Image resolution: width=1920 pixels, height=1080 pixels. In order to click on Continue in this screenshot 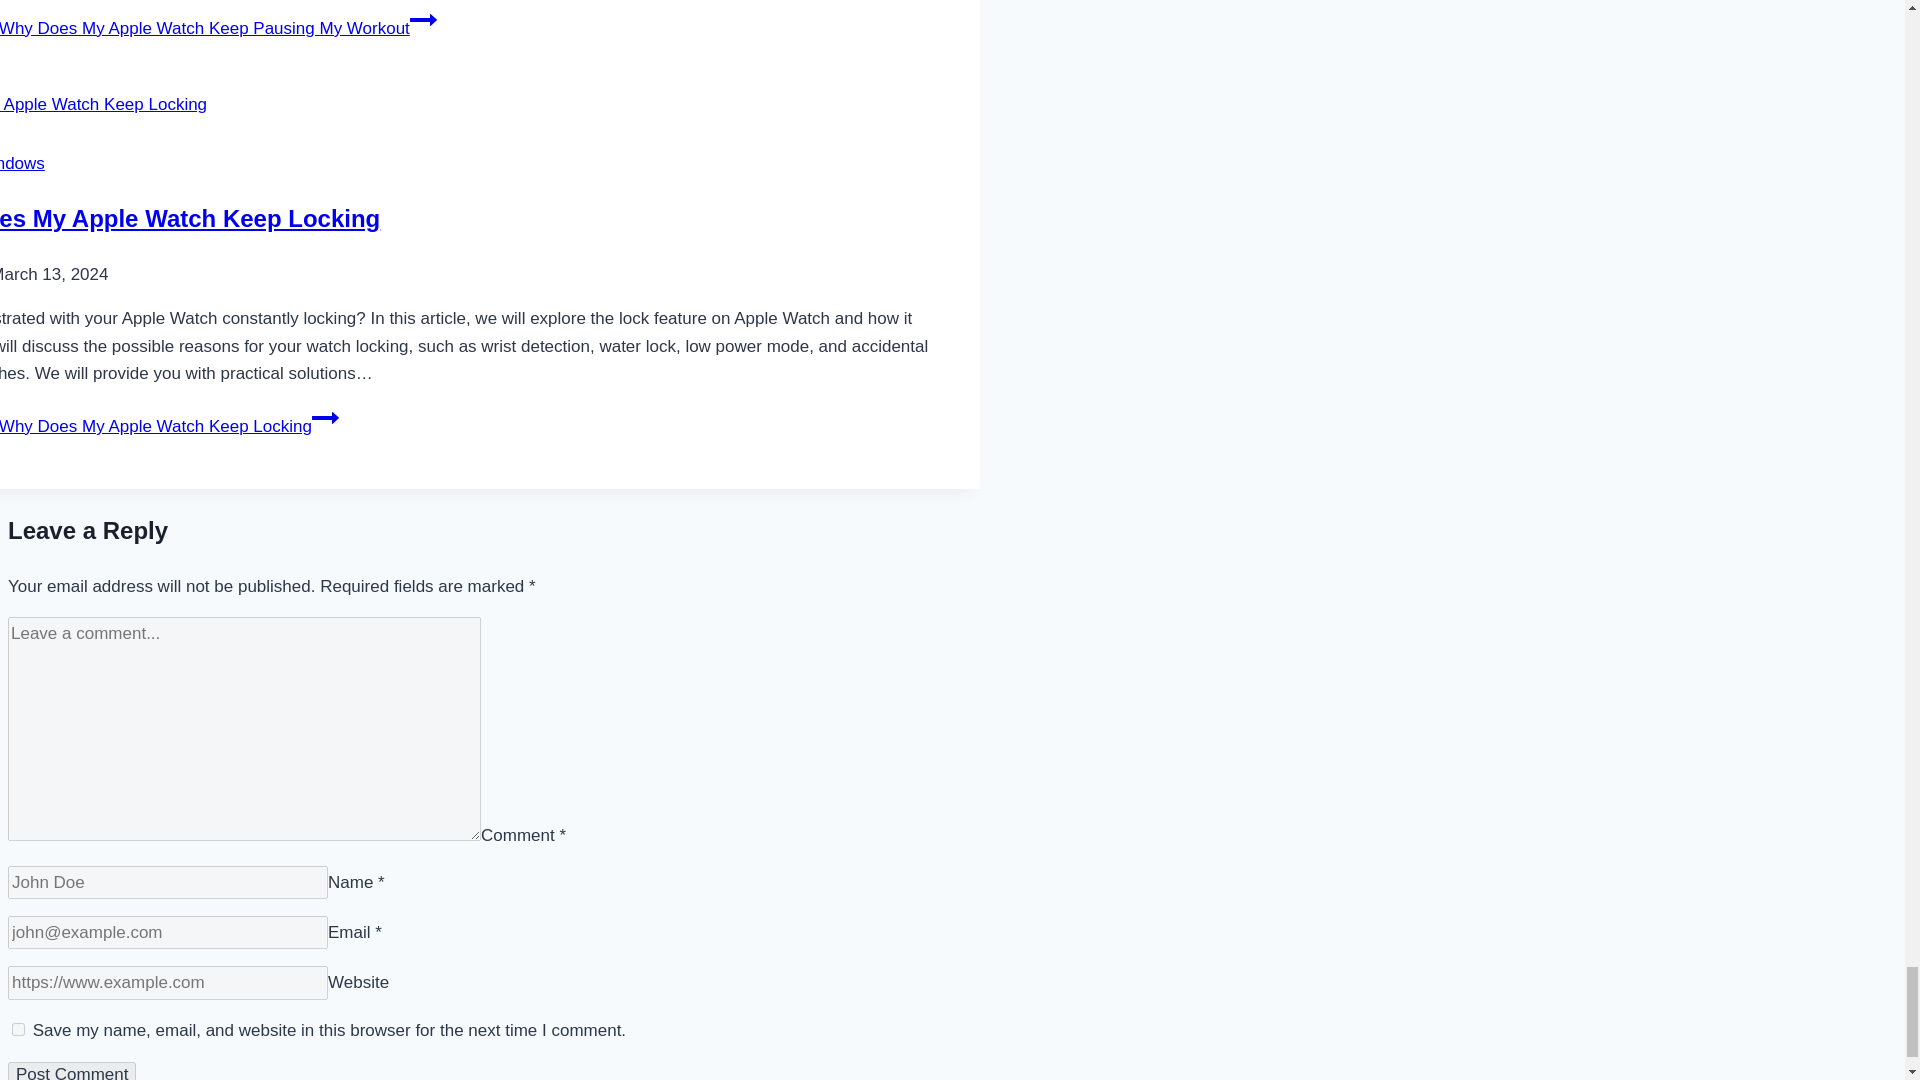, I will do `click(424, 20)`.